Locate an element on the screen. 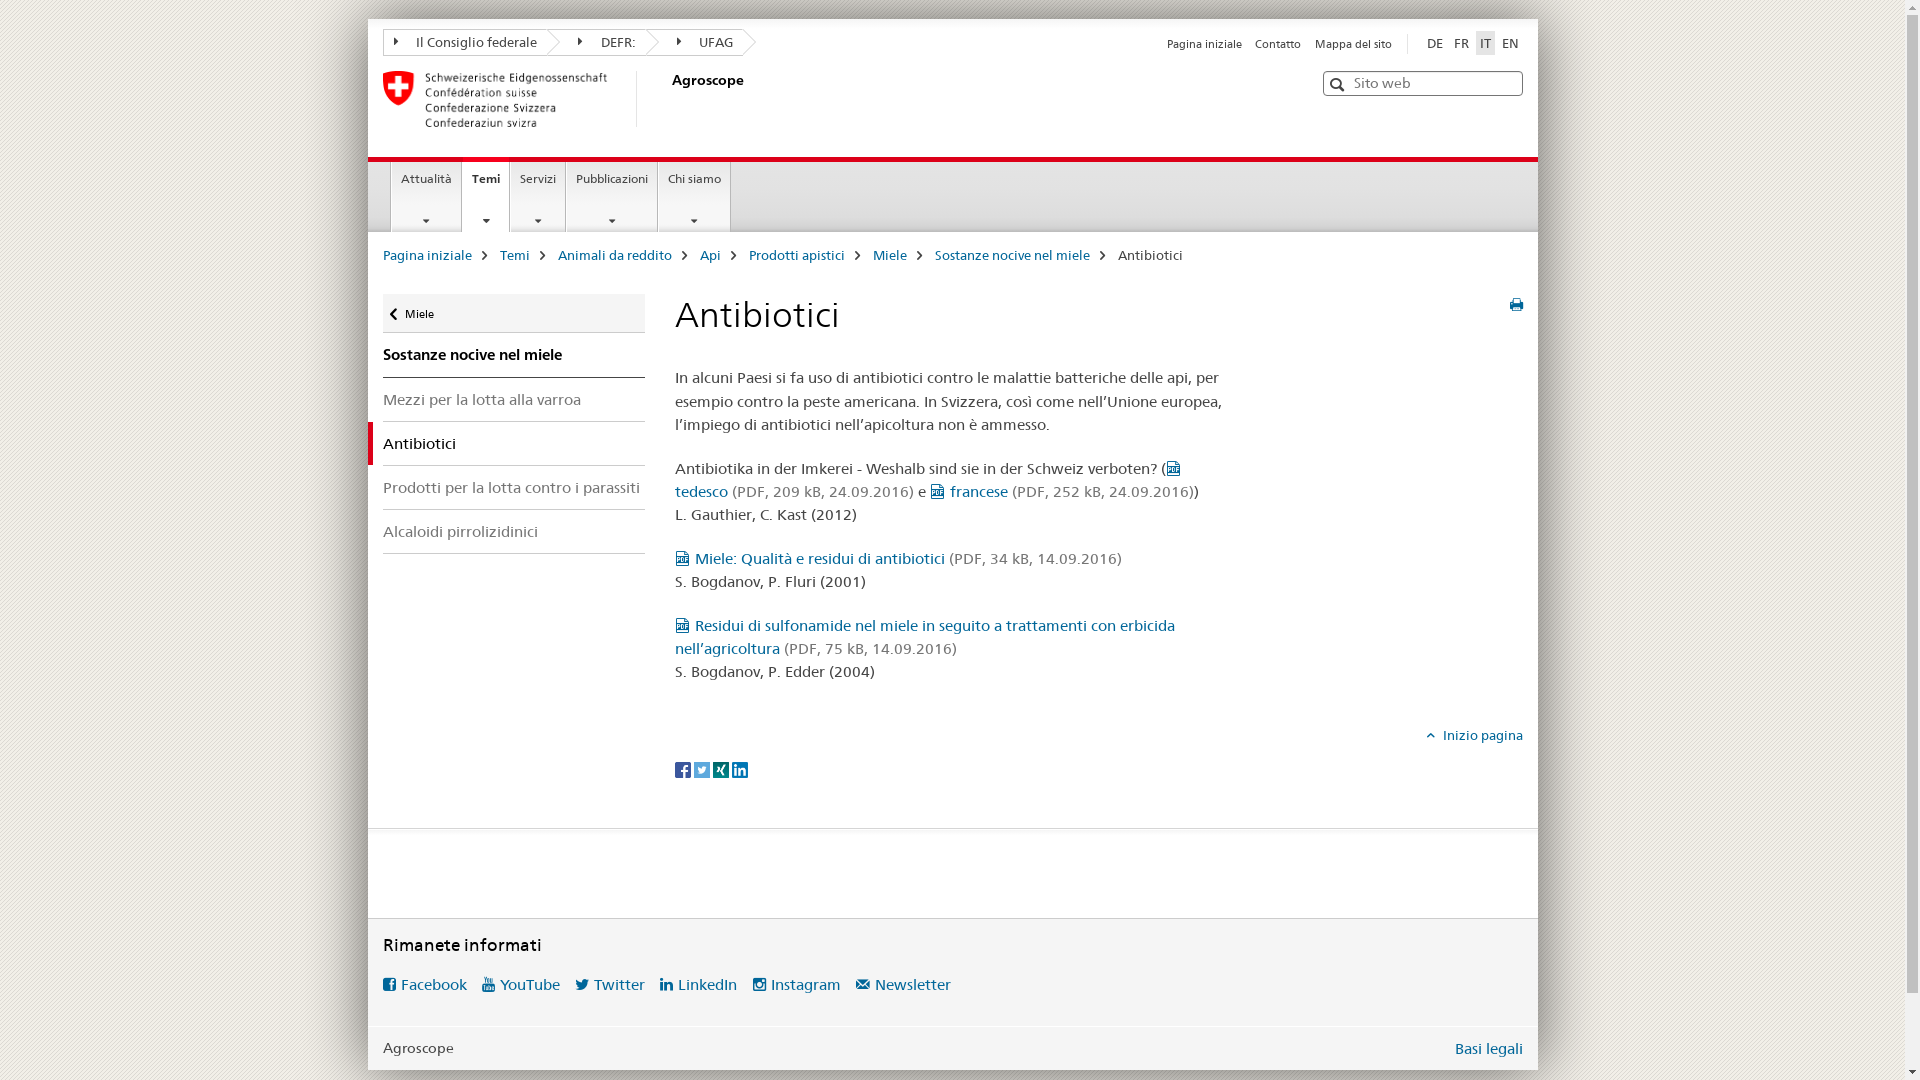 Image resolution: width=1920 pixels, height=1080 pixels. Pubblicazioni is located at coordinates (612, 197).